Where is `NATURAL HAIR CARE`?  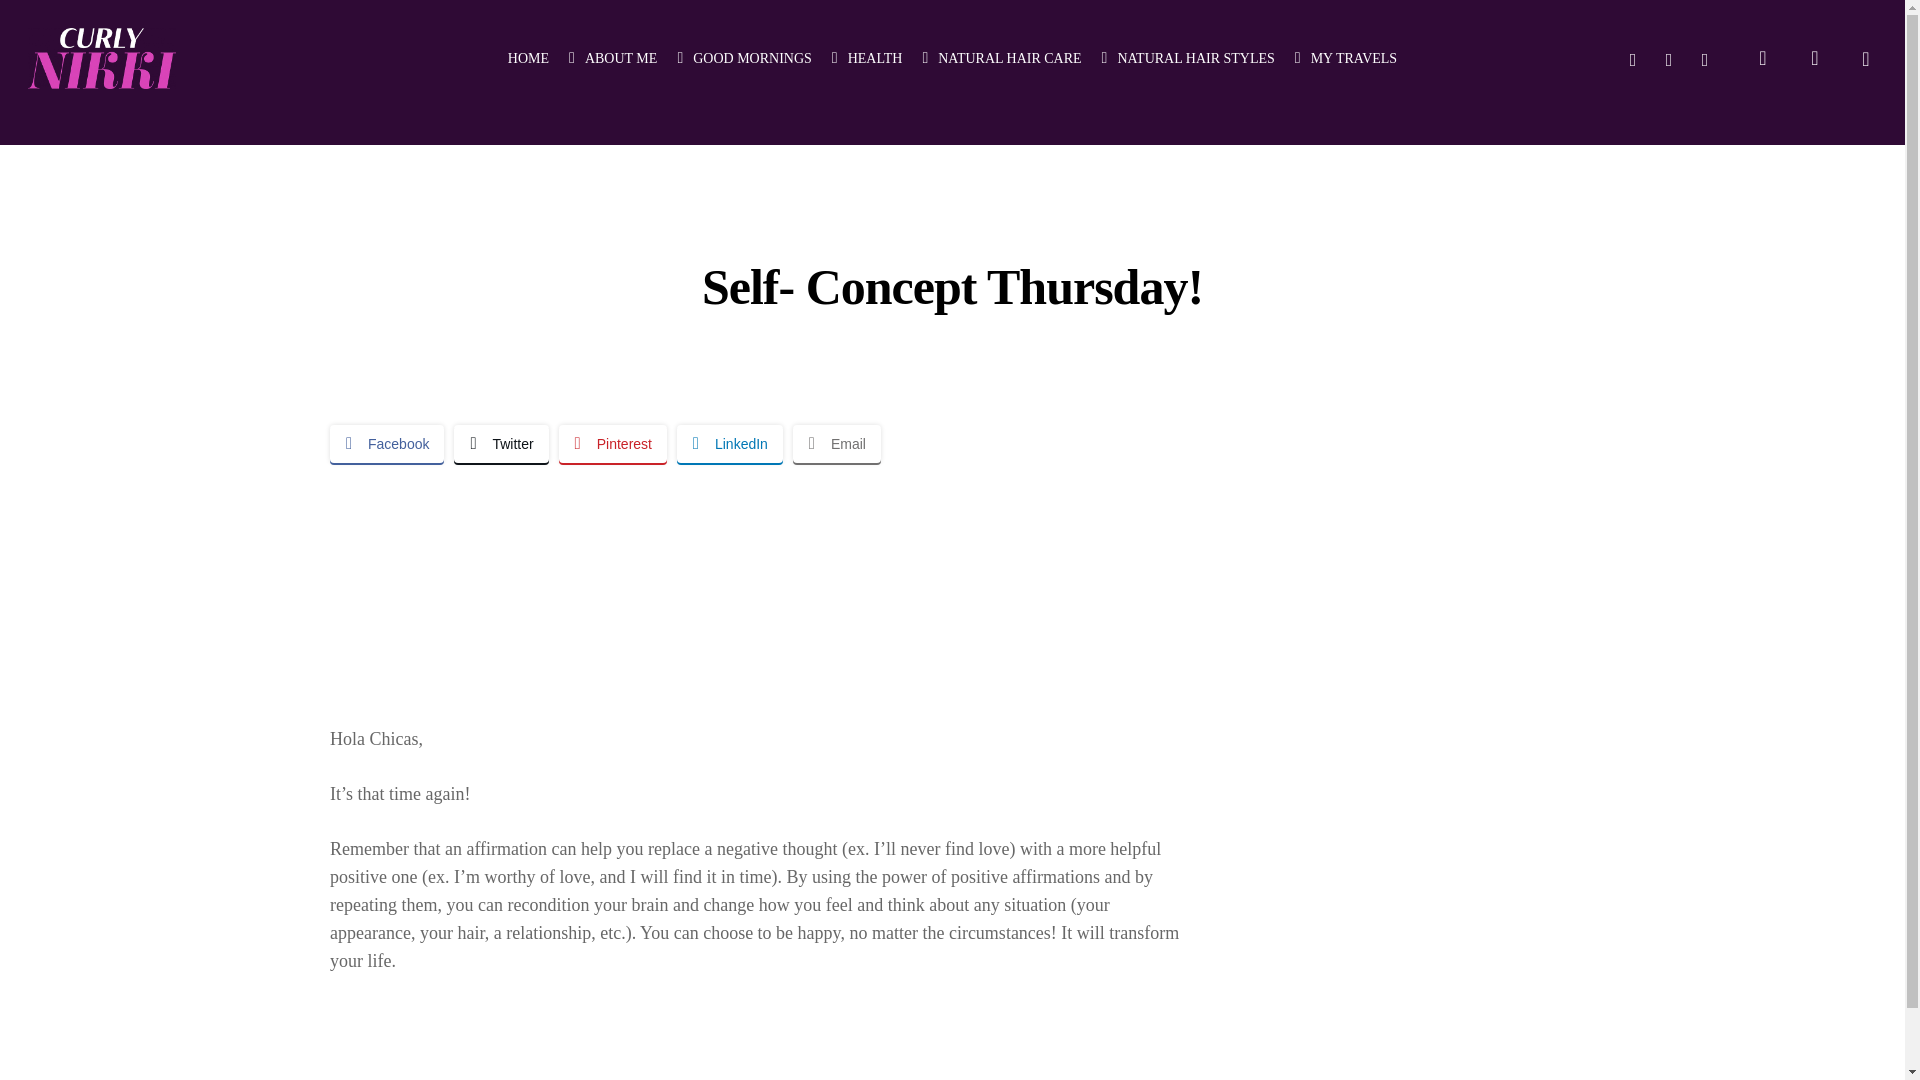
NATURAL HAIR CARE is located at coordinates (1000, 58).